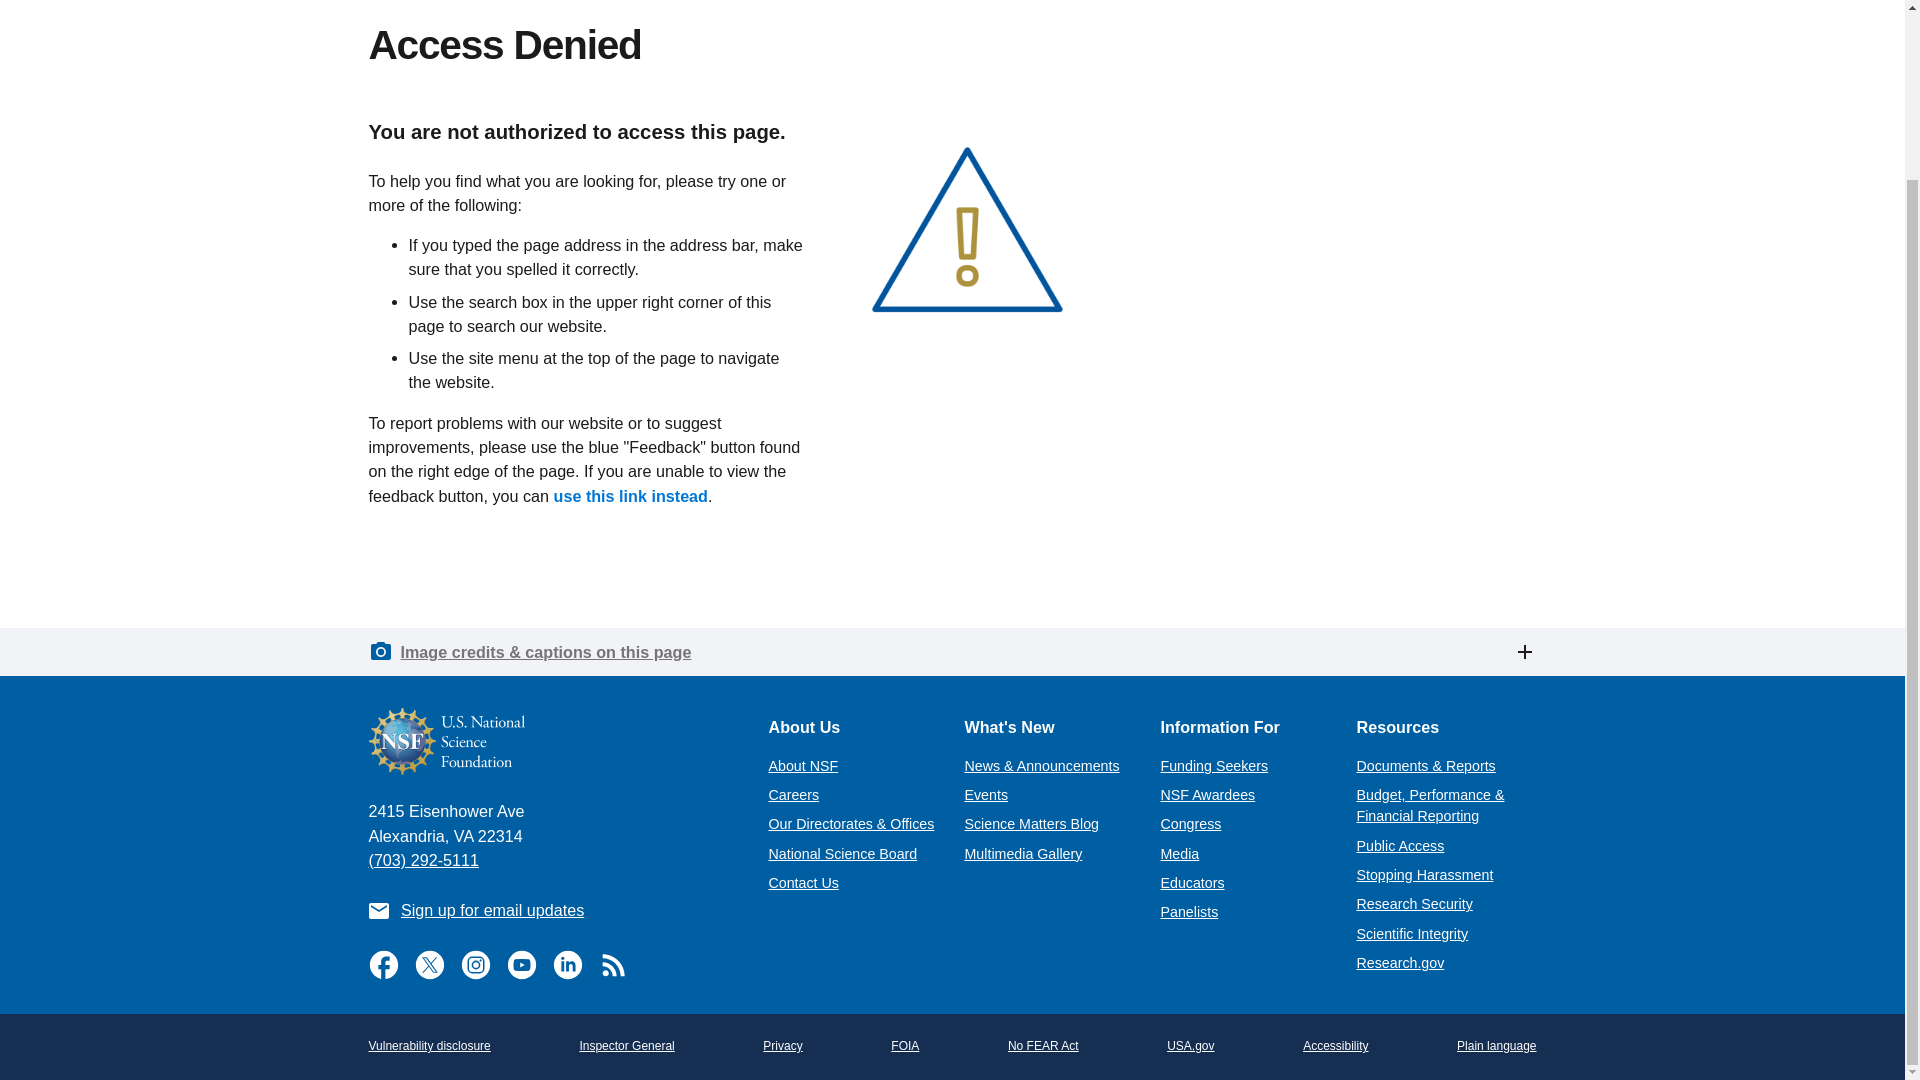  I want to click on Sign up for email updates, so click(492, 910).